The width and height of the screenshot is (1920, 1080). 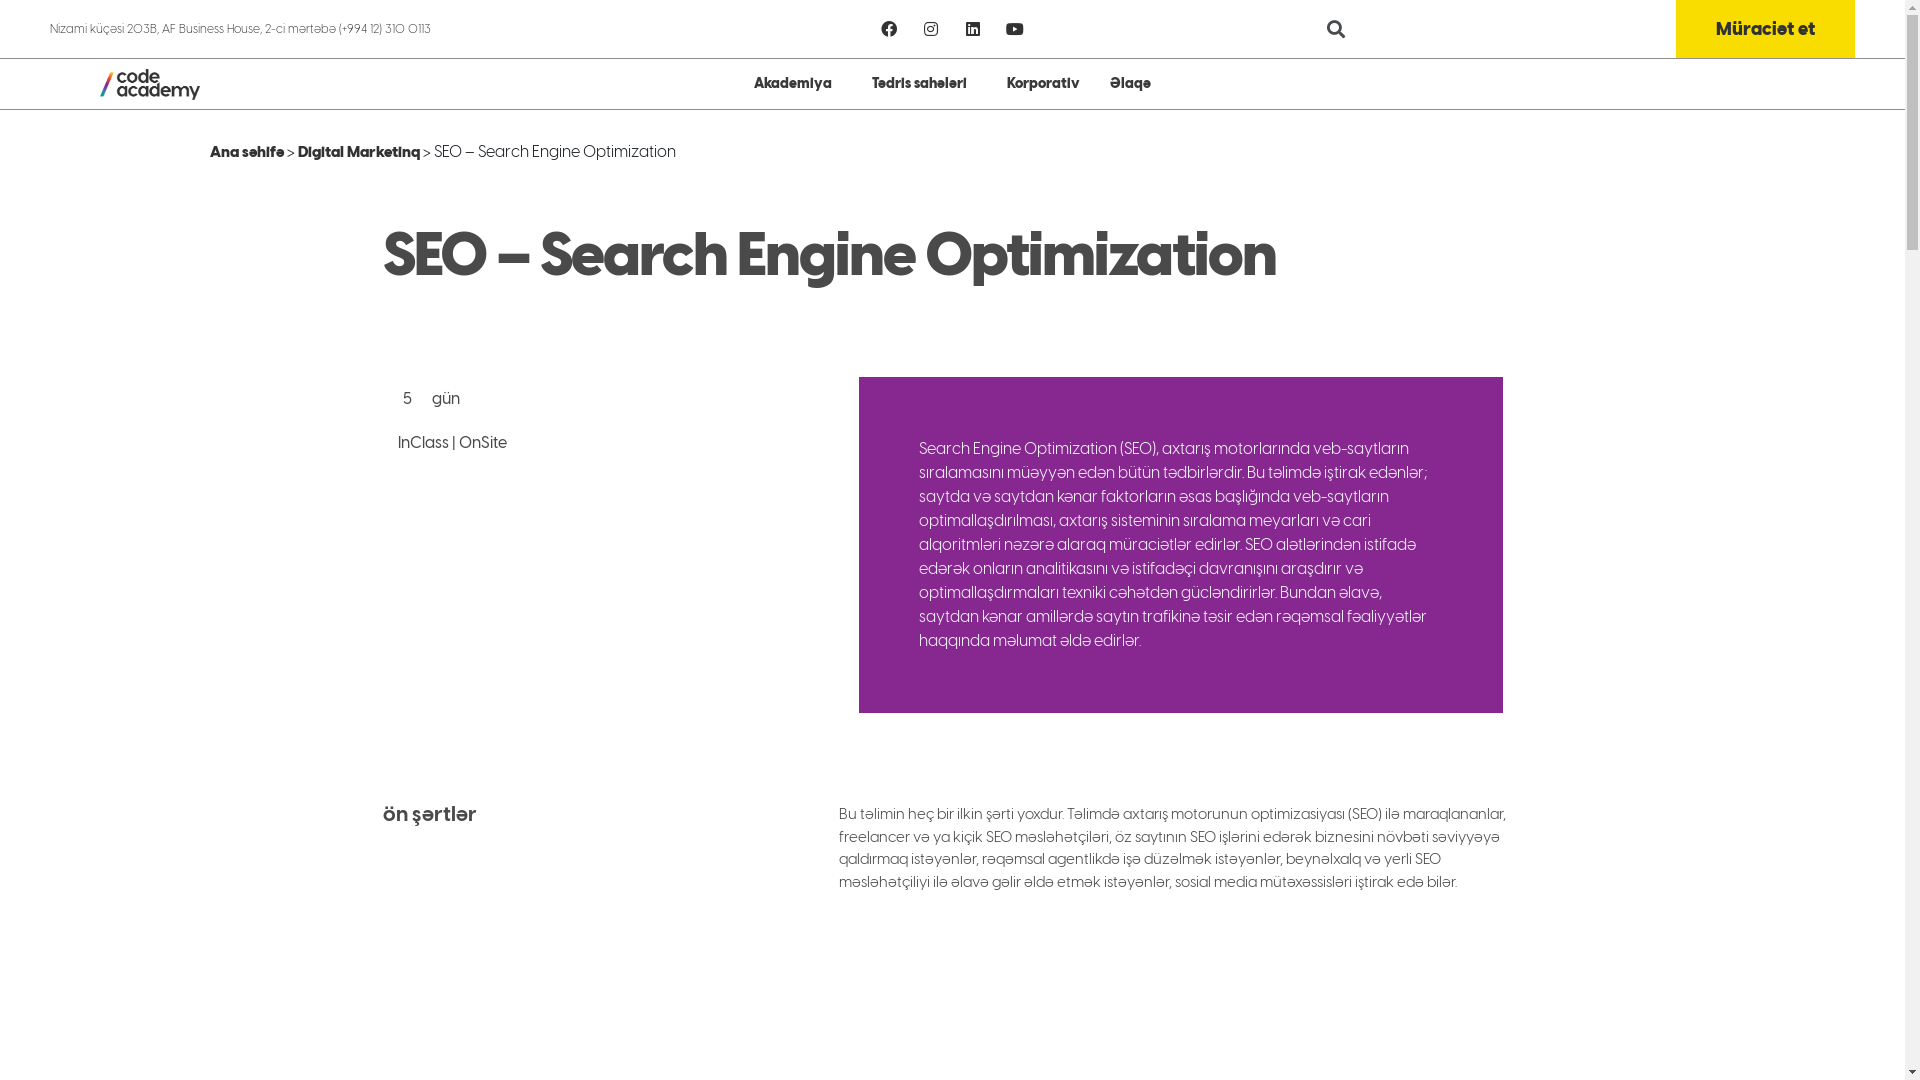 I want to click on Akademiya, so click(x=798, y=84).